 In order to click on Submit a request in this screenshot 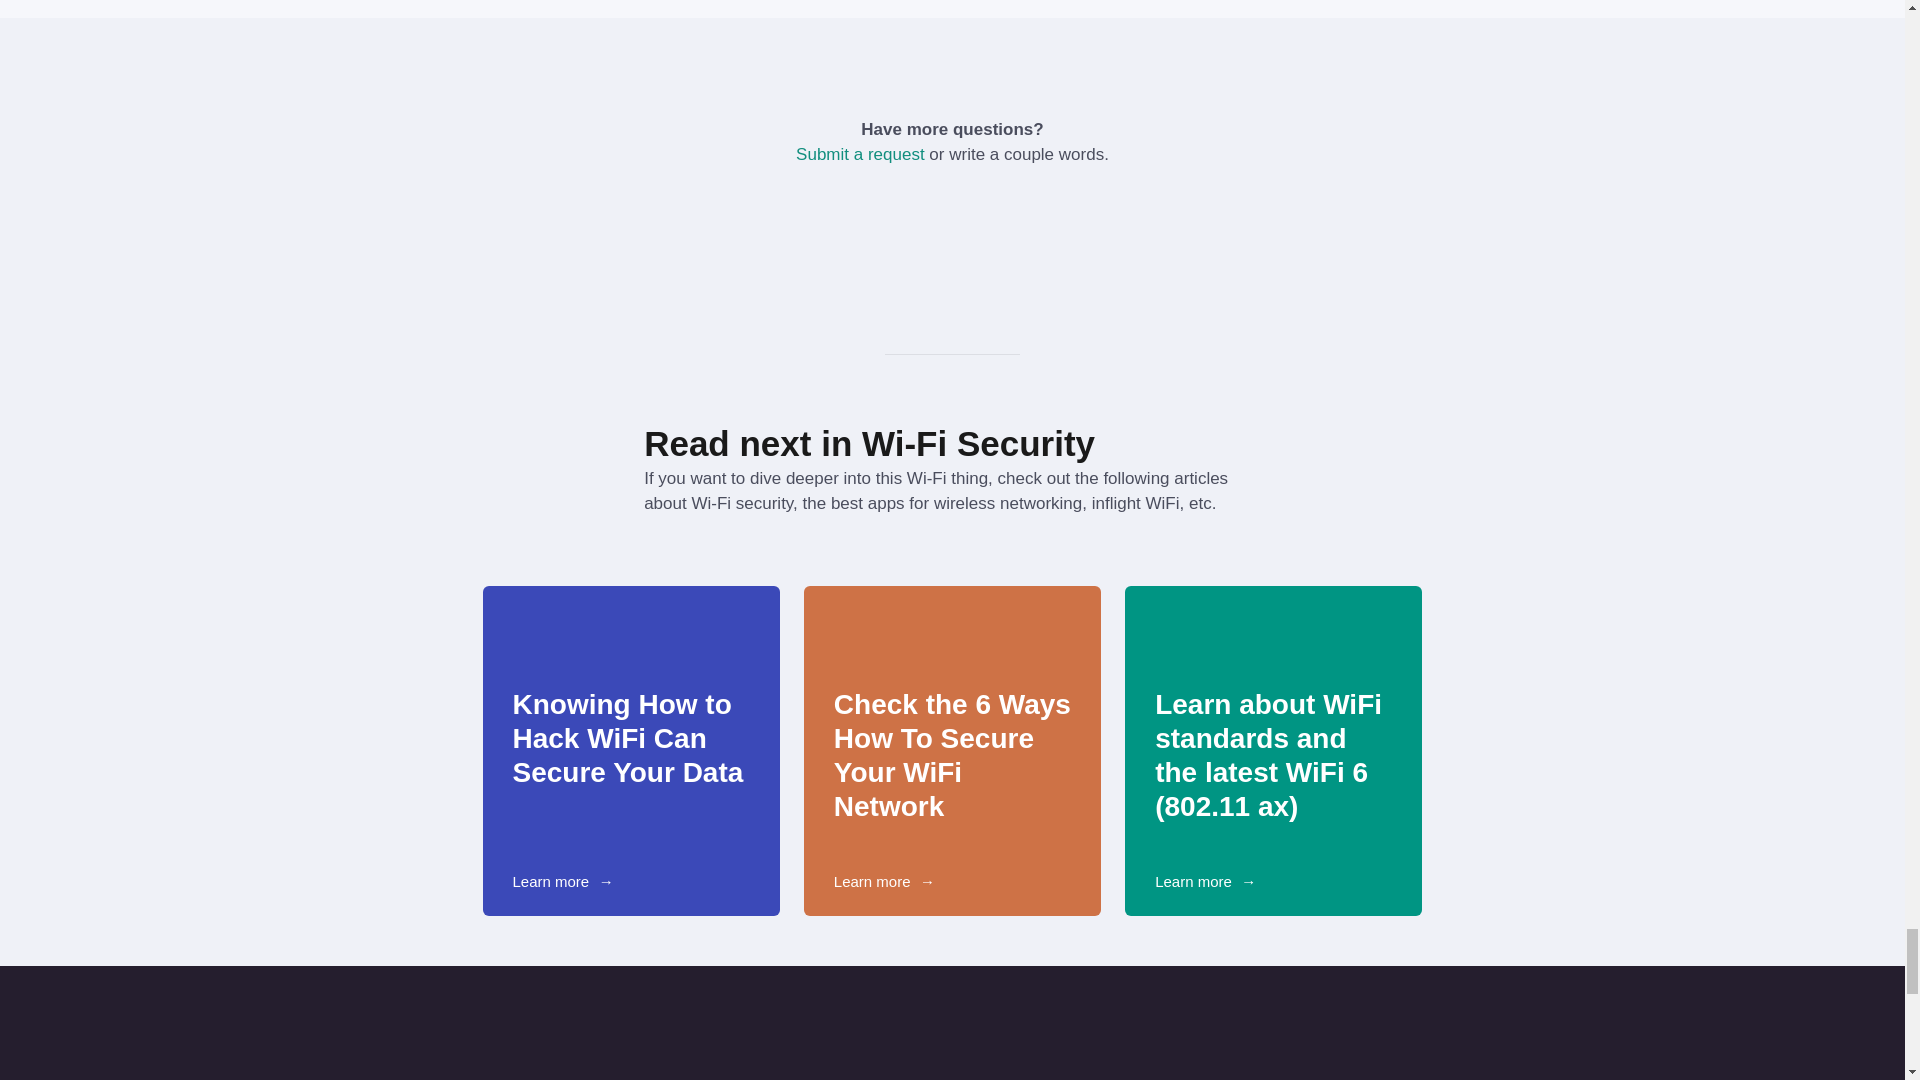, I will do `click(860, 154)`.